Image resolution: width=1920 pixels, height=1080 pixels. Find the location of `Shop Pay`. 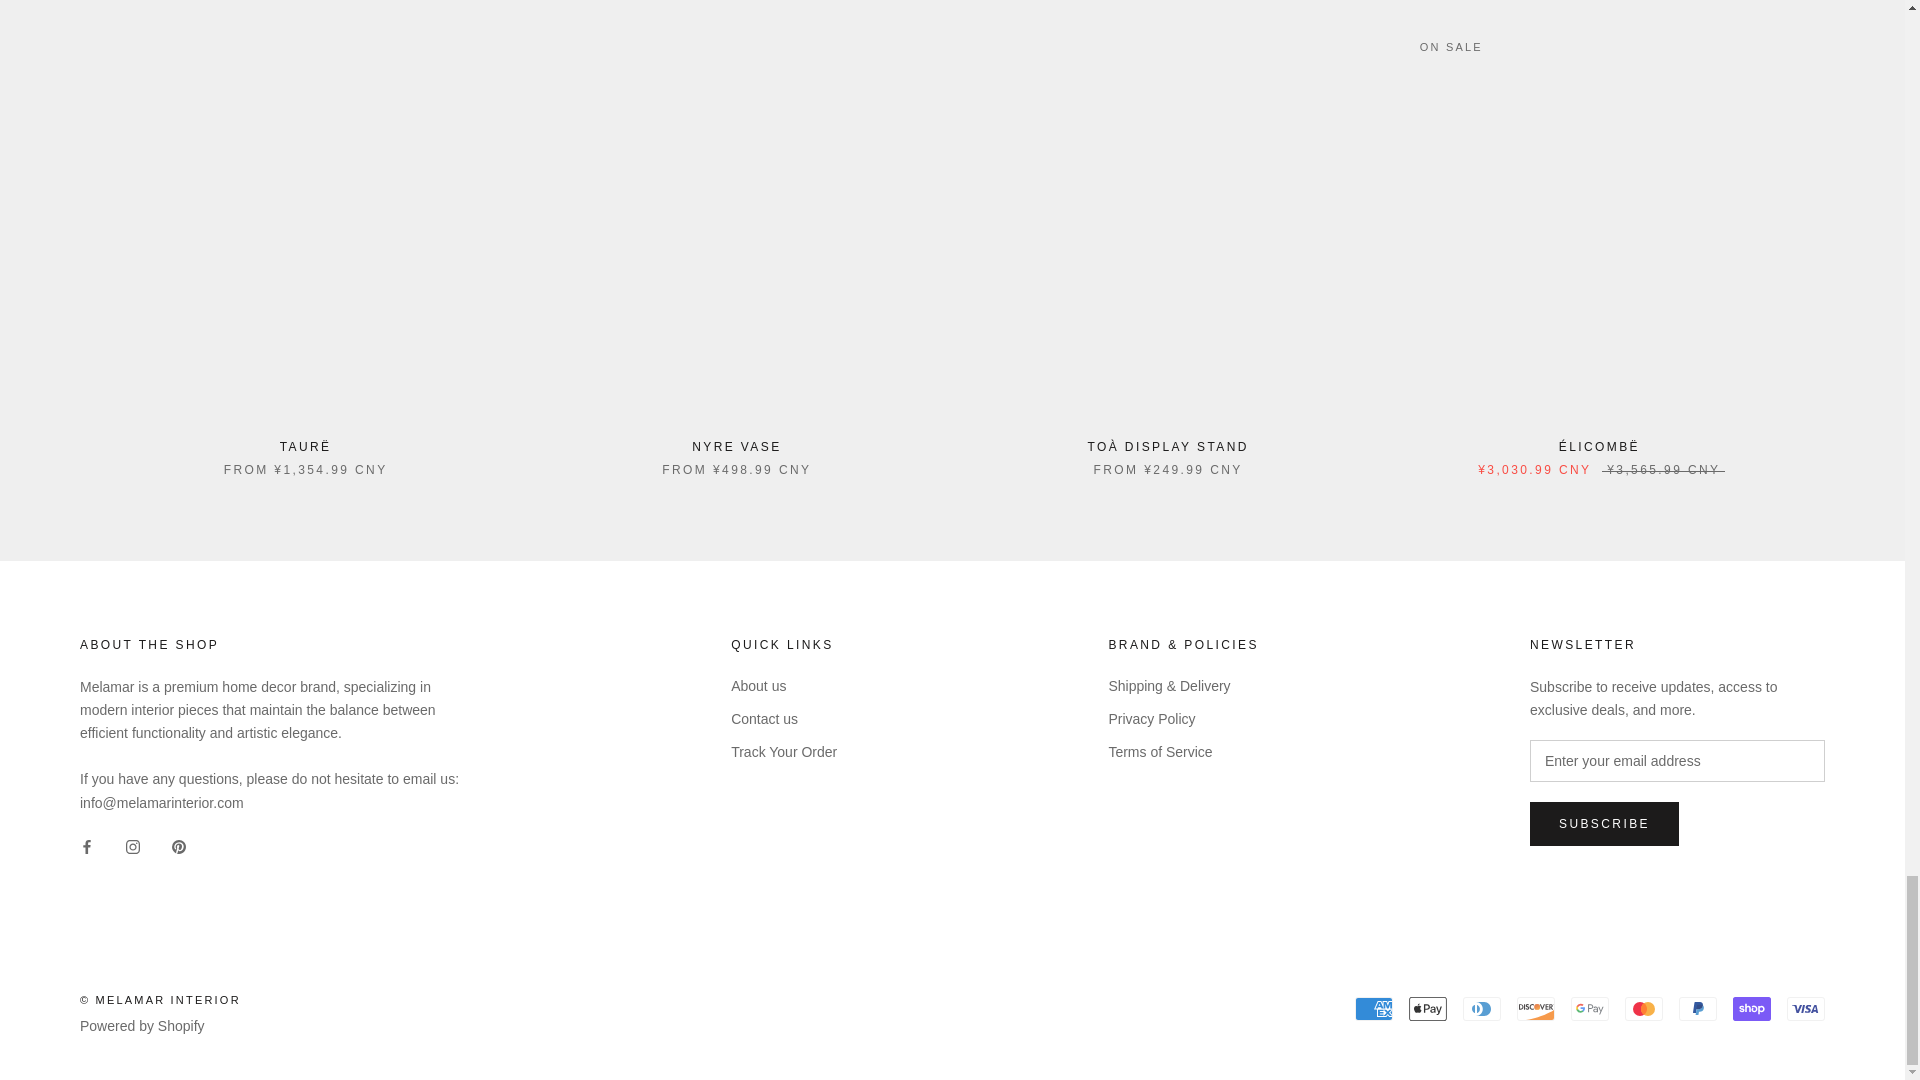

Shop Pay is located at coordinates (1752, 1008).